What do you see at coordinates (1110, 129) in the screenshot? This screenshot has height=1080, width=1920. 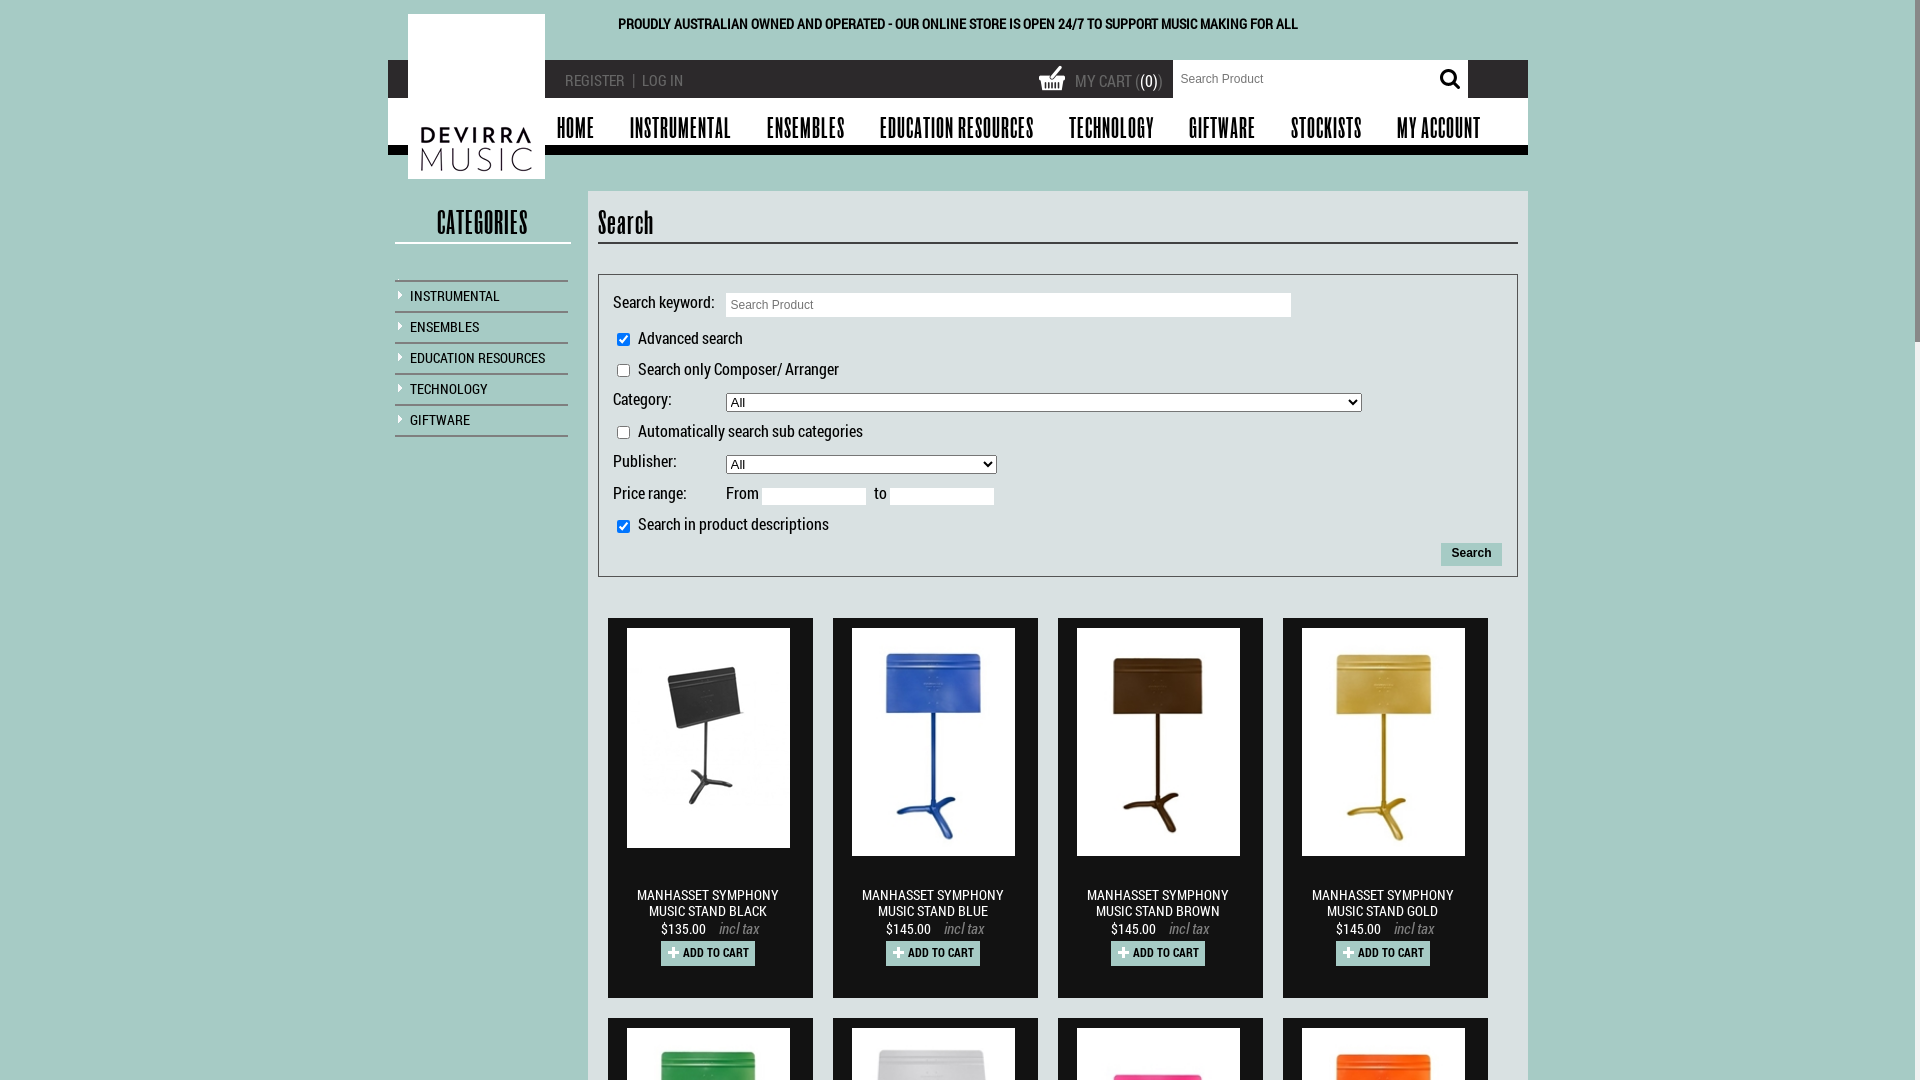 I see `TECHNOLOGY` at bounding box center [1110, 129].